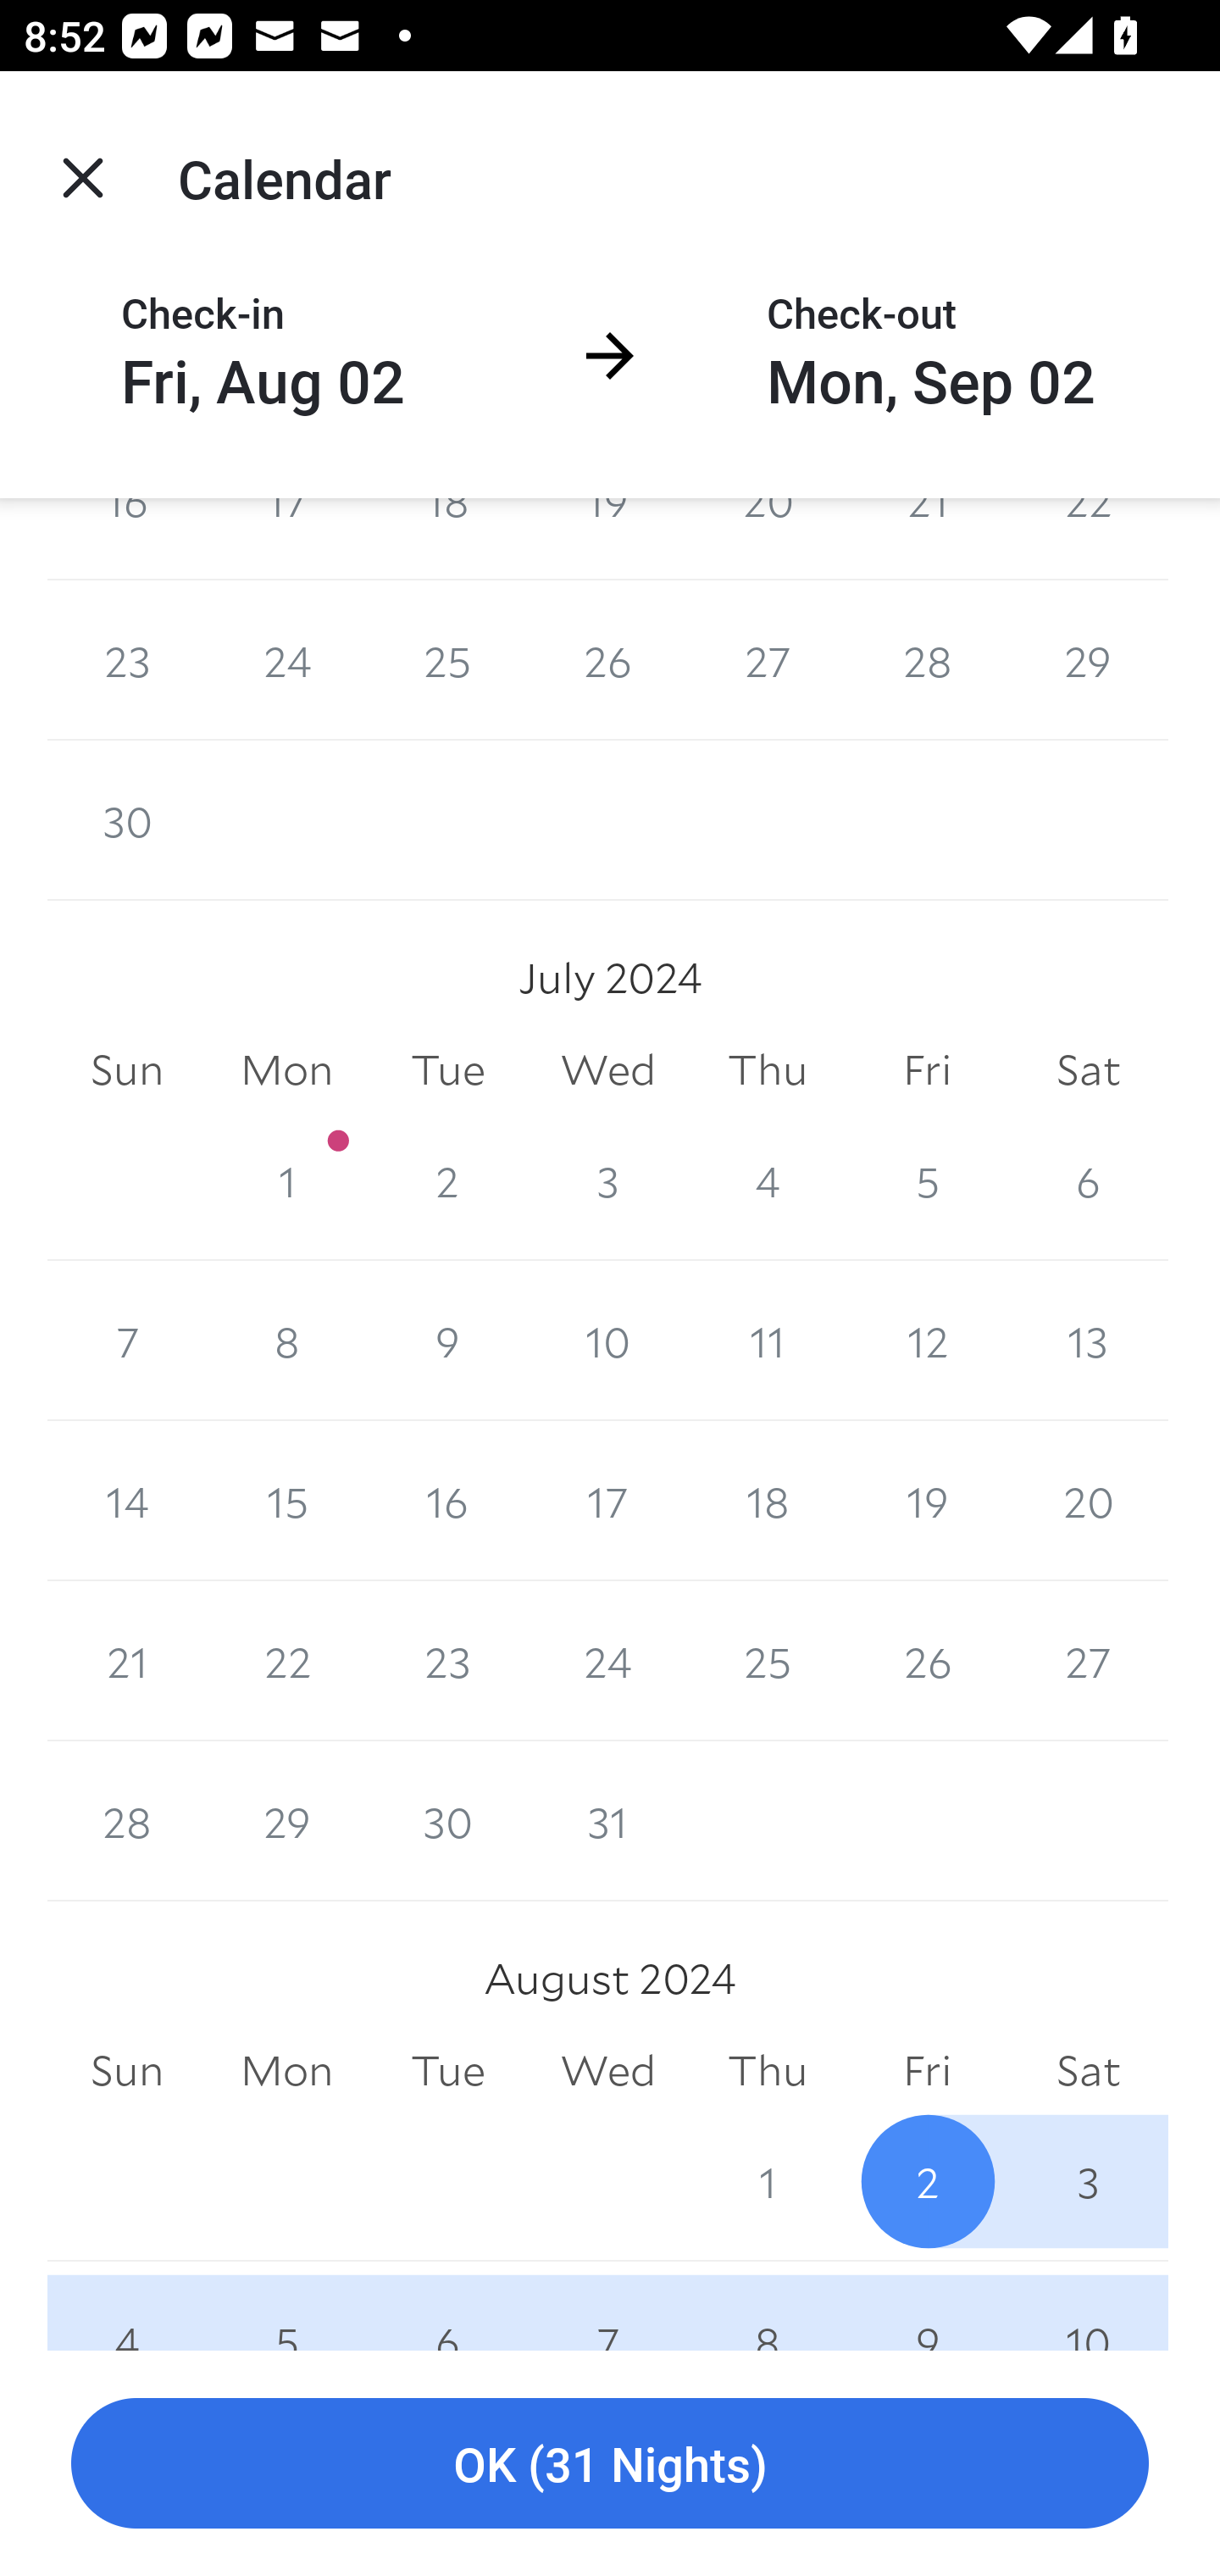 This screenshot has height=2576, width=1220. Describe the element at coordinates (608, 1821) in the screenshot. I see `31 31 July 2024` at that location.